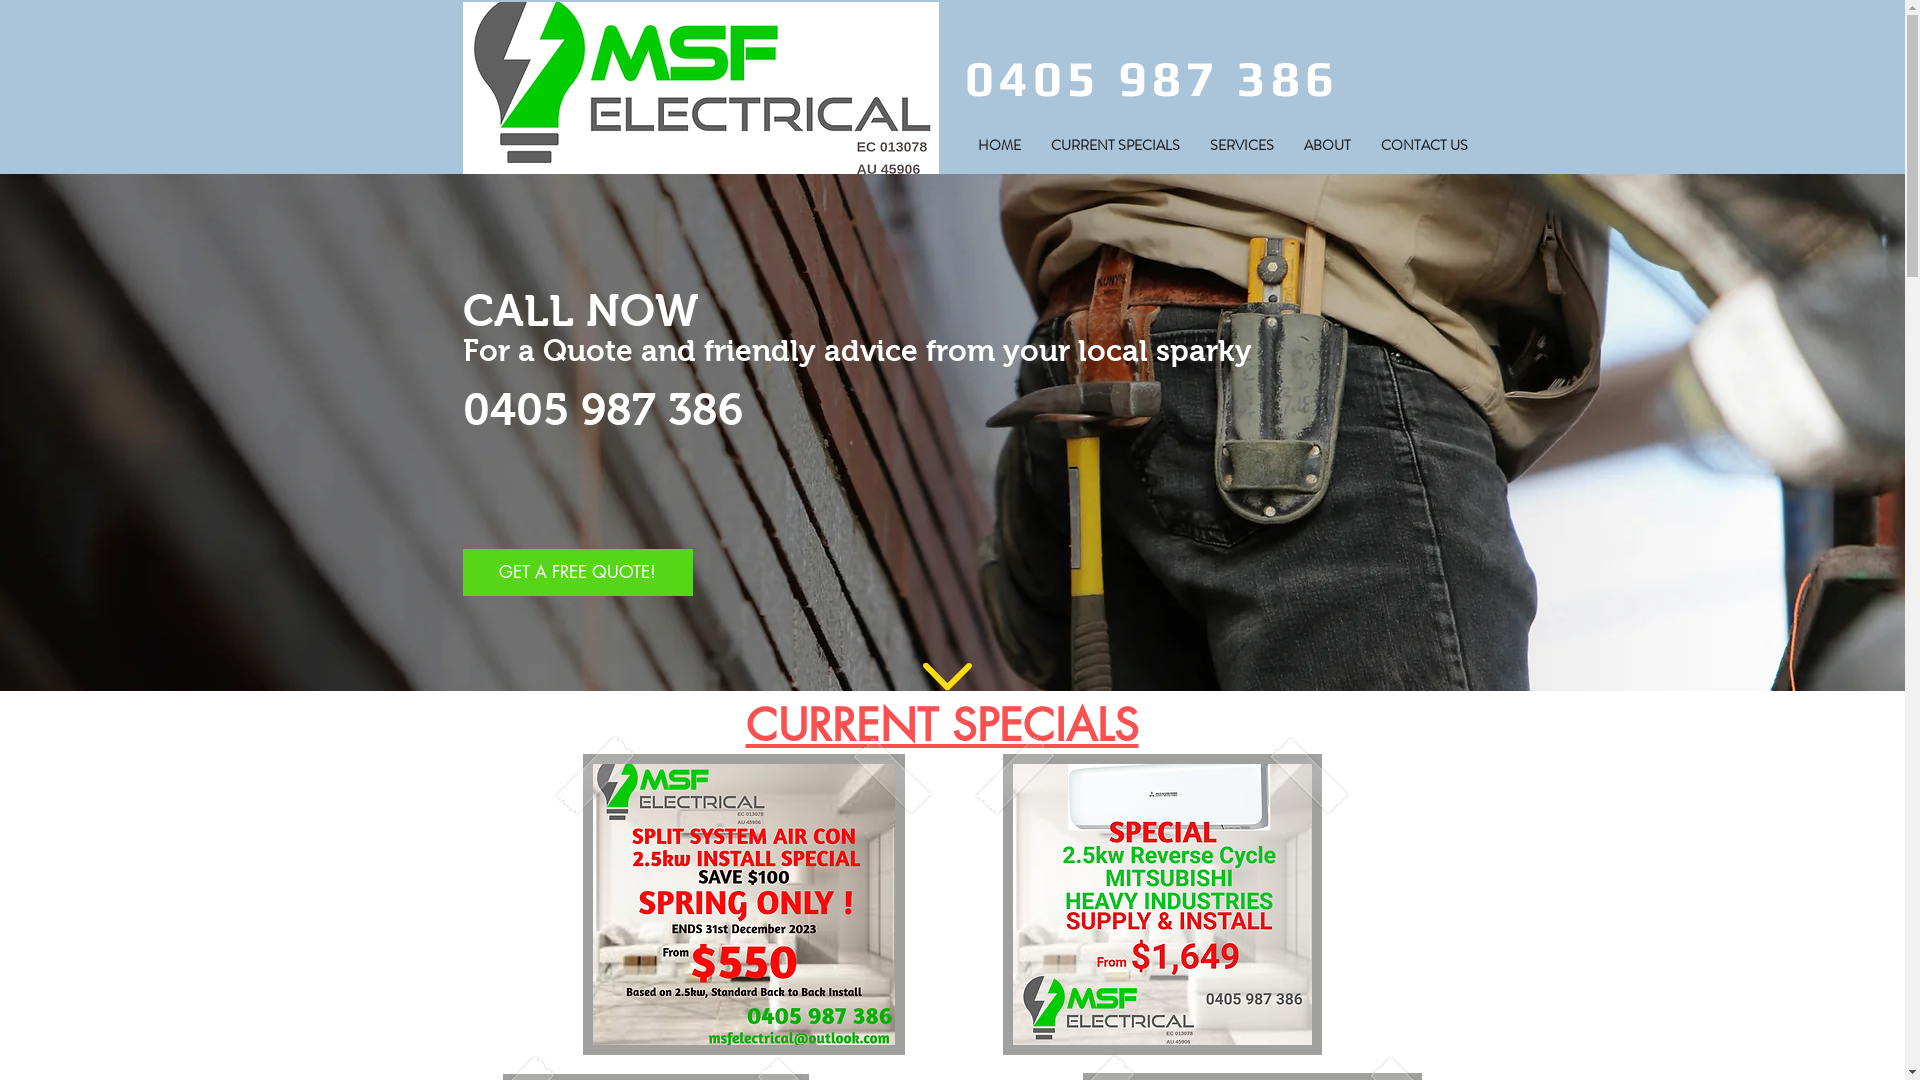 The image size is (1920, 1080). Describe the element at coordinates (577, 572) in the screenshot. I see `GET A FREE QUOTE!` at that location.